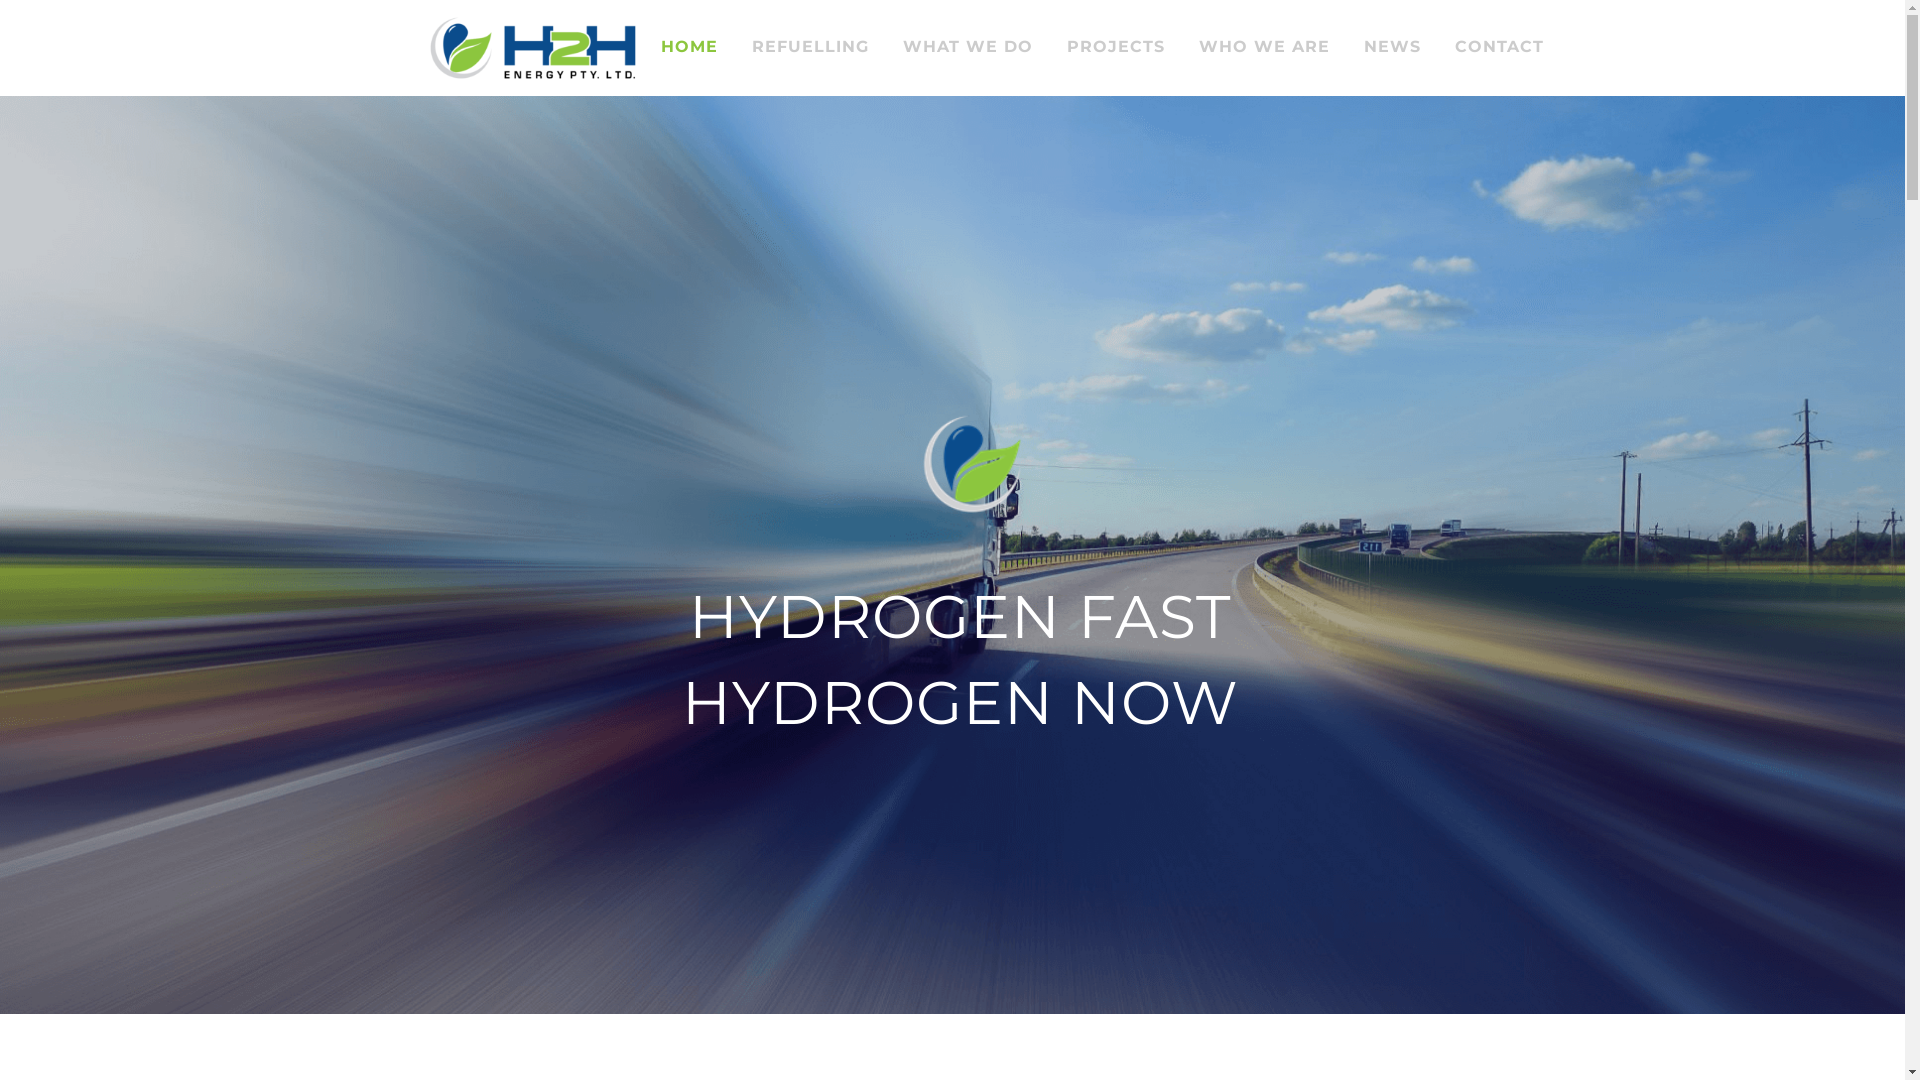 The width and height of the screenshot is (1920, 1080). Describe the element at coordinates (1116, 48) in the screenshot. I see `PROJECTS` at that location.